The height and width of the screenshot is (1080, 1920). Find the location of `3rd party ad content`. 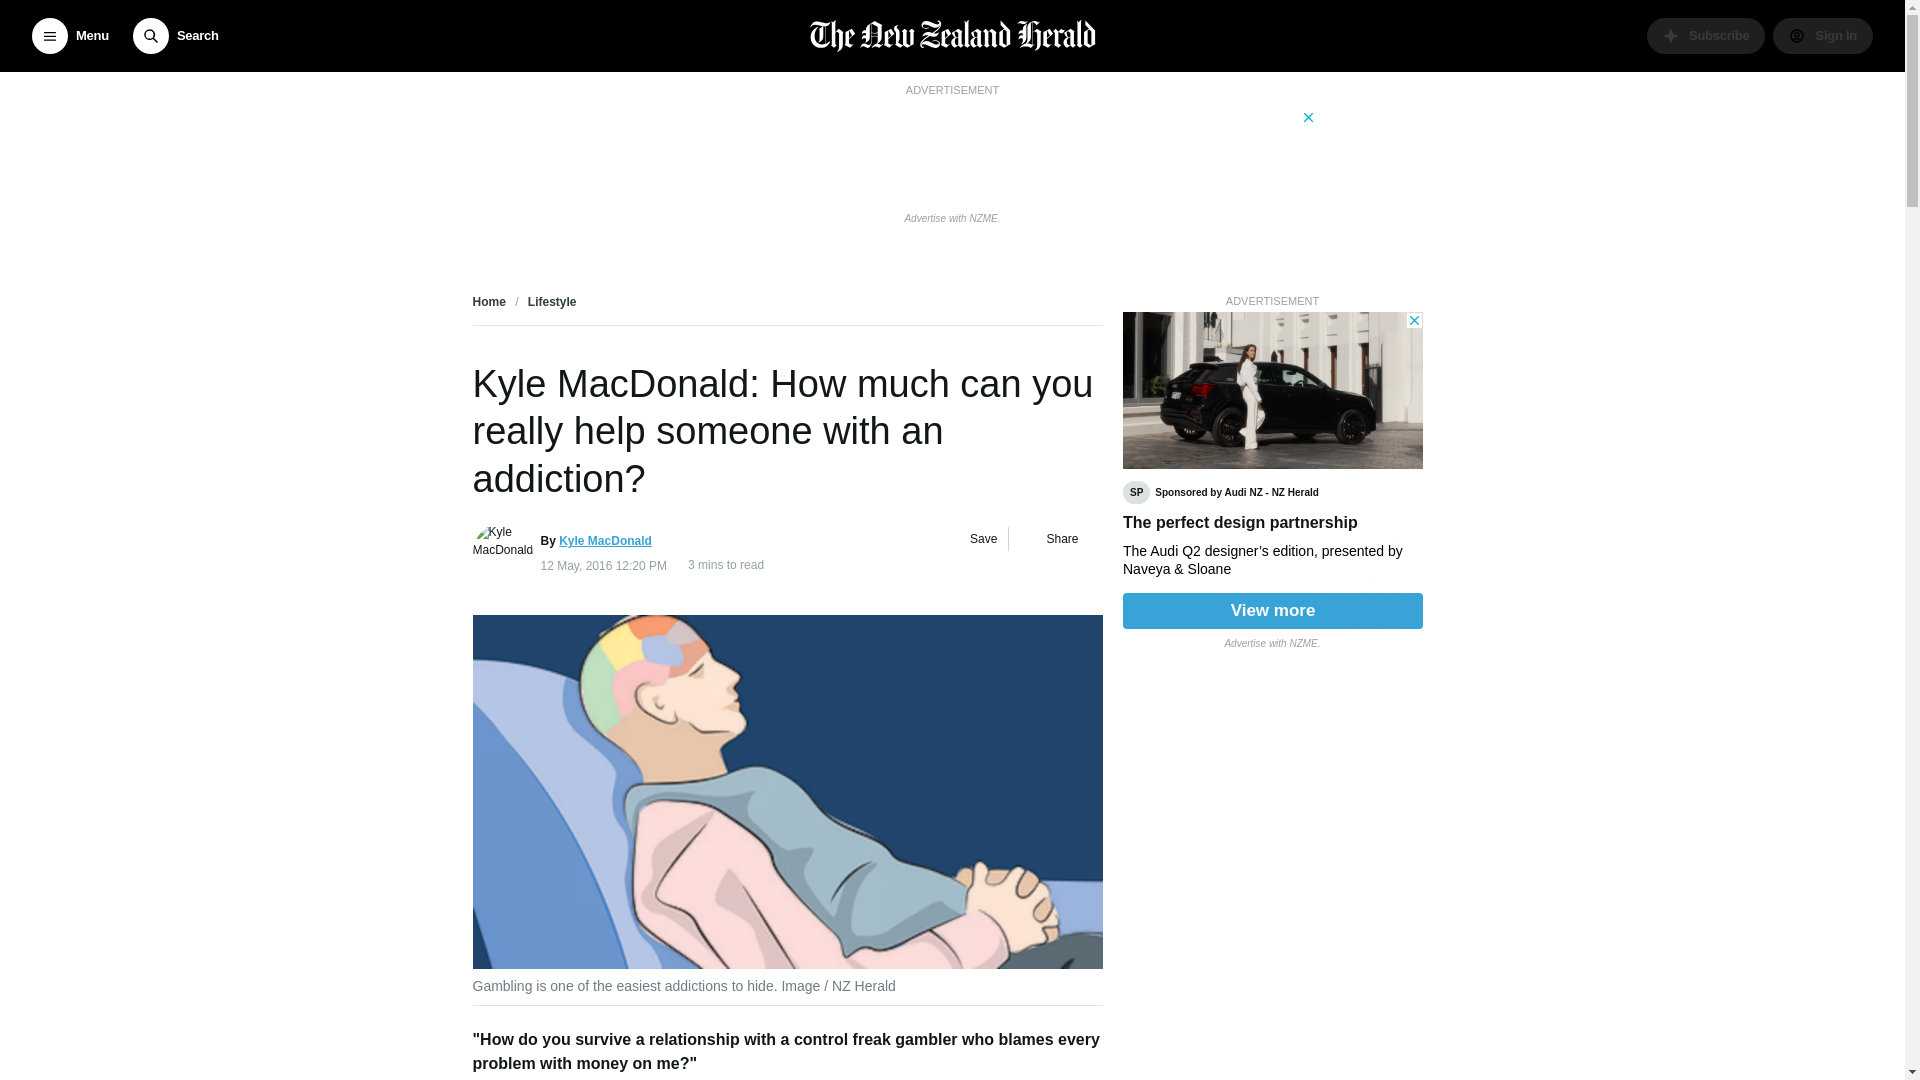

3rd party ad content is located at coordinates (951, 152).